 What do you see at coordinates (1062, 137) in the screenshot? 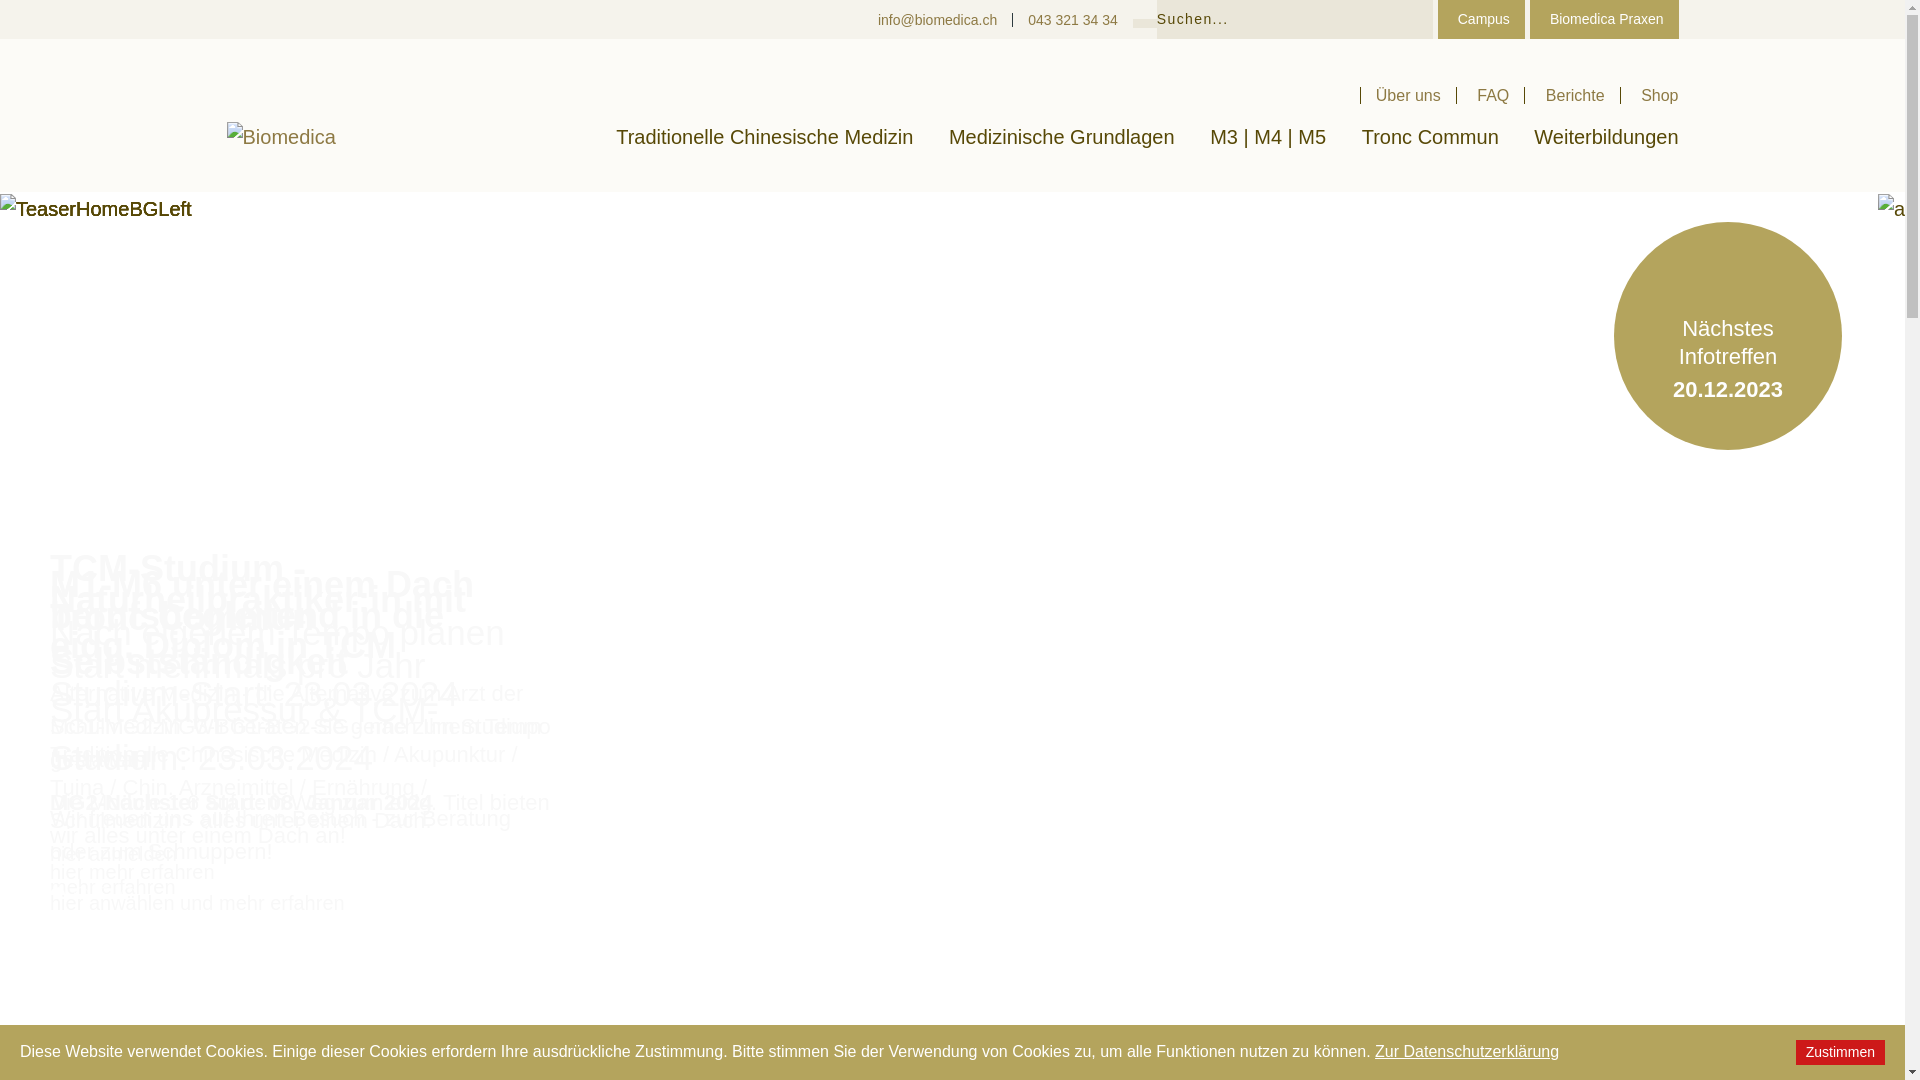
I see `Medizinische Grundlagen` at bounding box center [1062, 137].